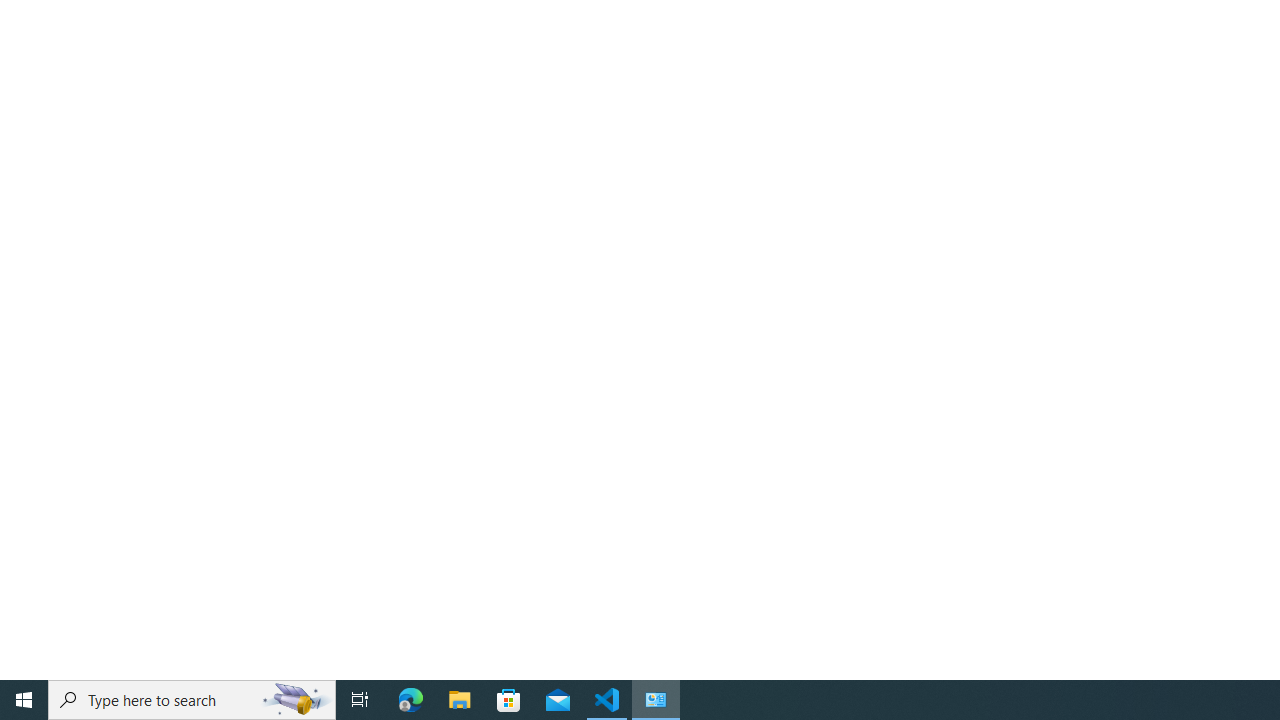 This screenshot has width=1280, height=720. I want to click on Microsoft Edge, so click(411, 700).